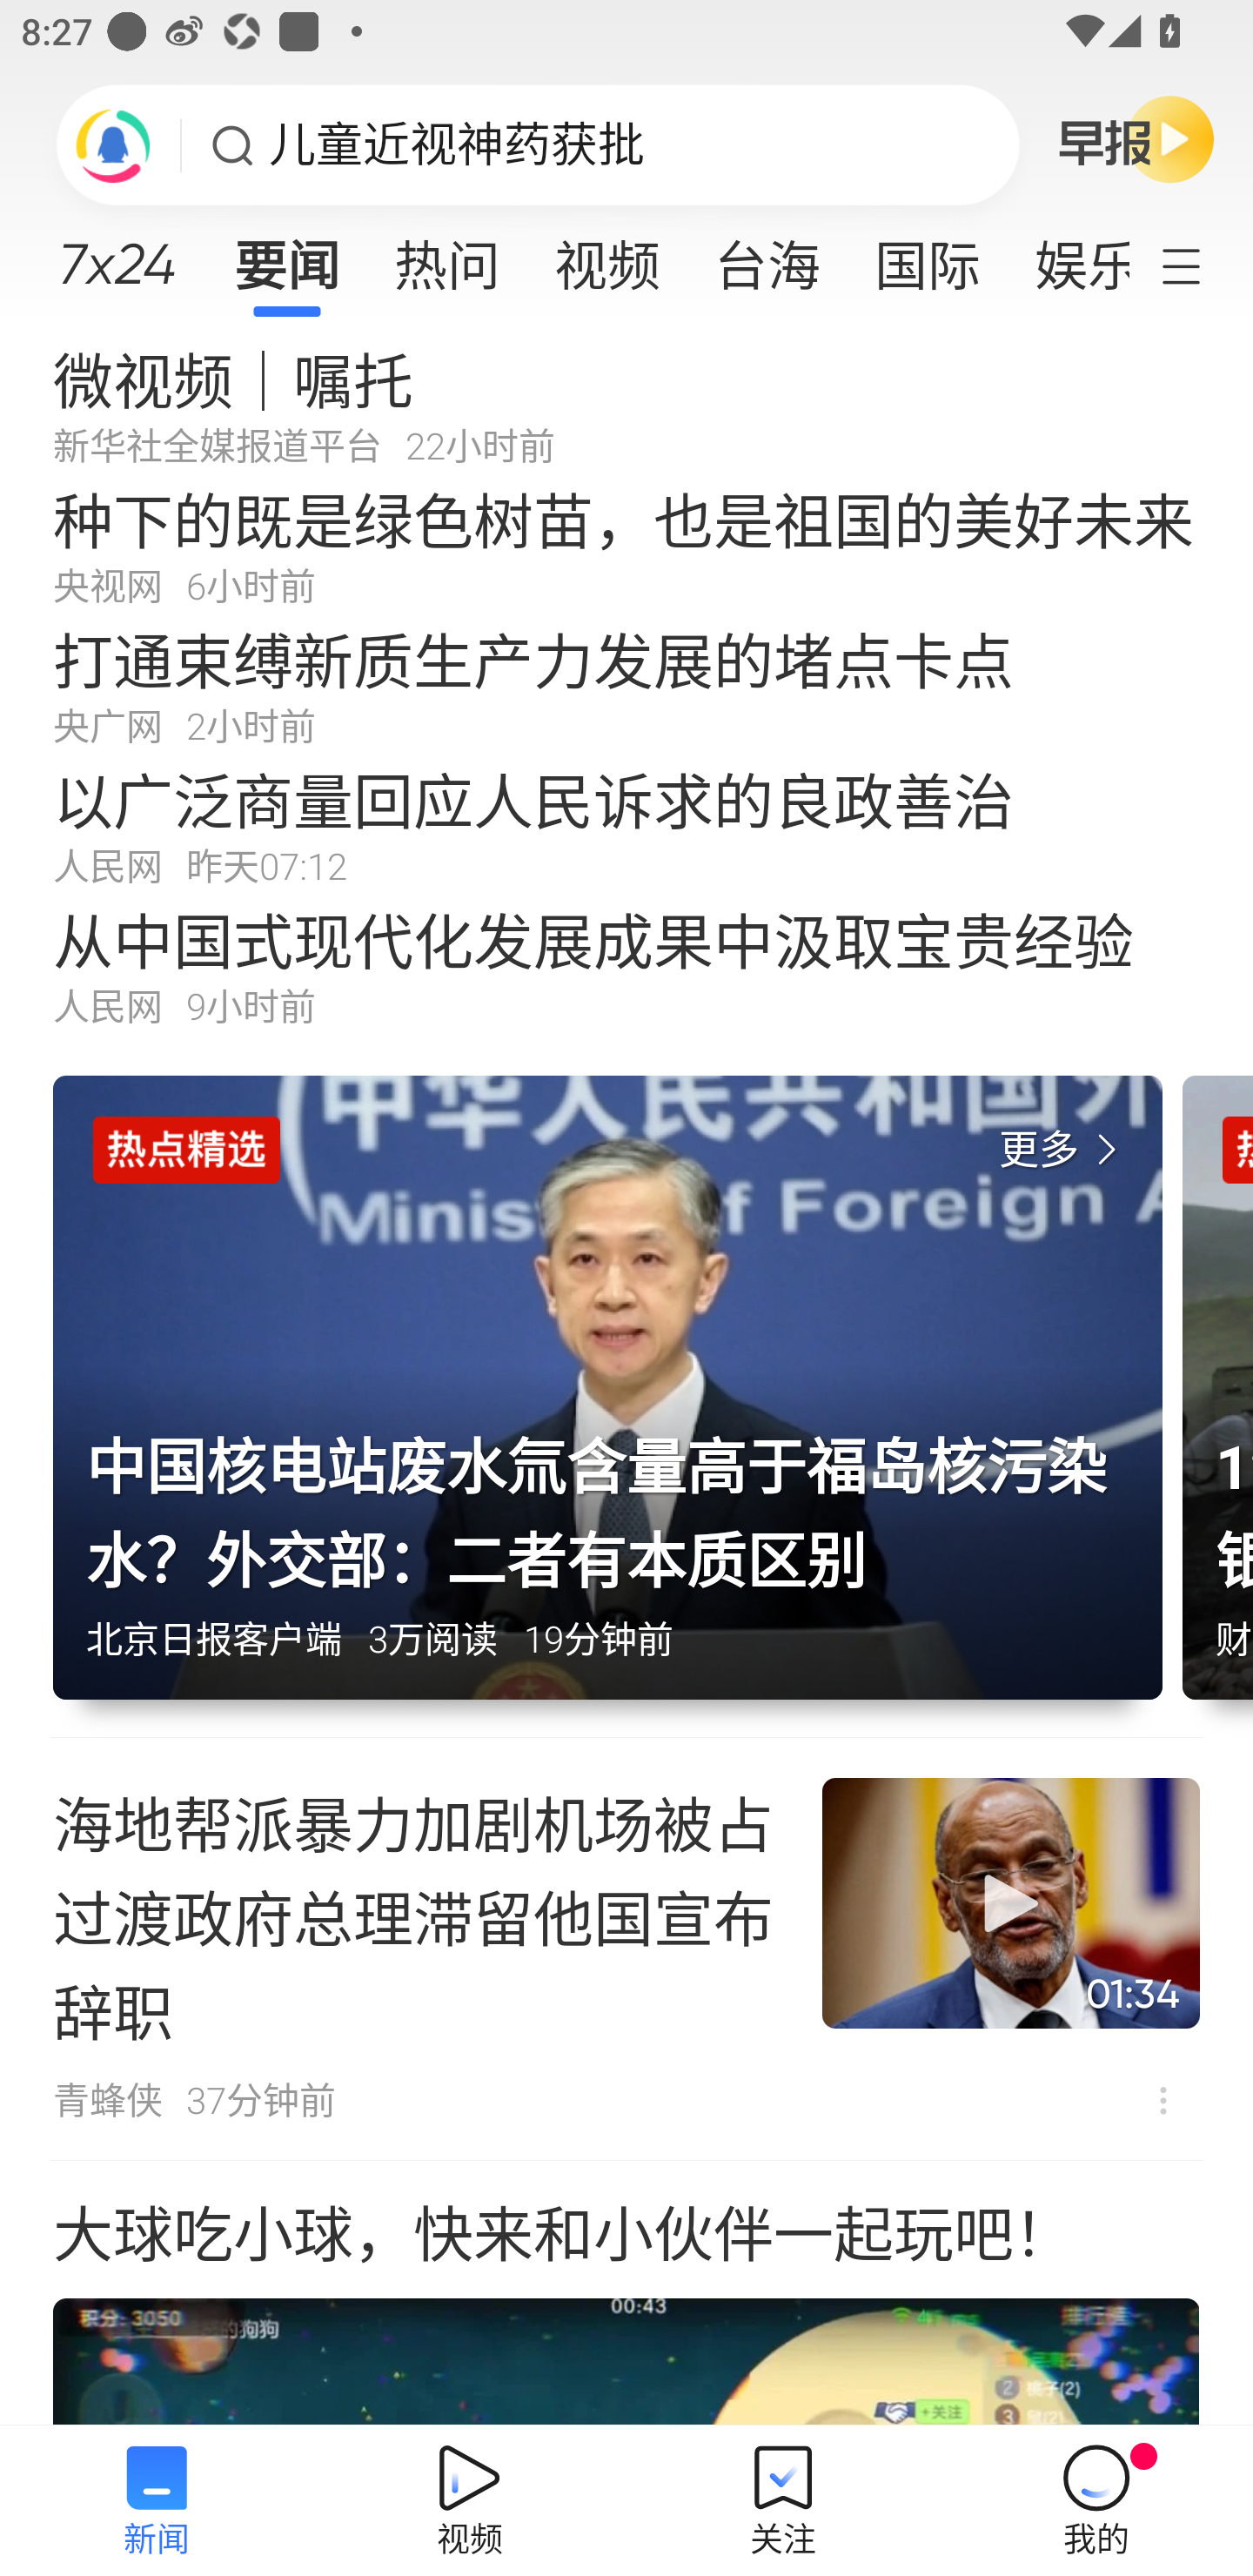  Describe the element at coordinates (1201, 264) in the screenshot. I see ` 定制频道` at that location.